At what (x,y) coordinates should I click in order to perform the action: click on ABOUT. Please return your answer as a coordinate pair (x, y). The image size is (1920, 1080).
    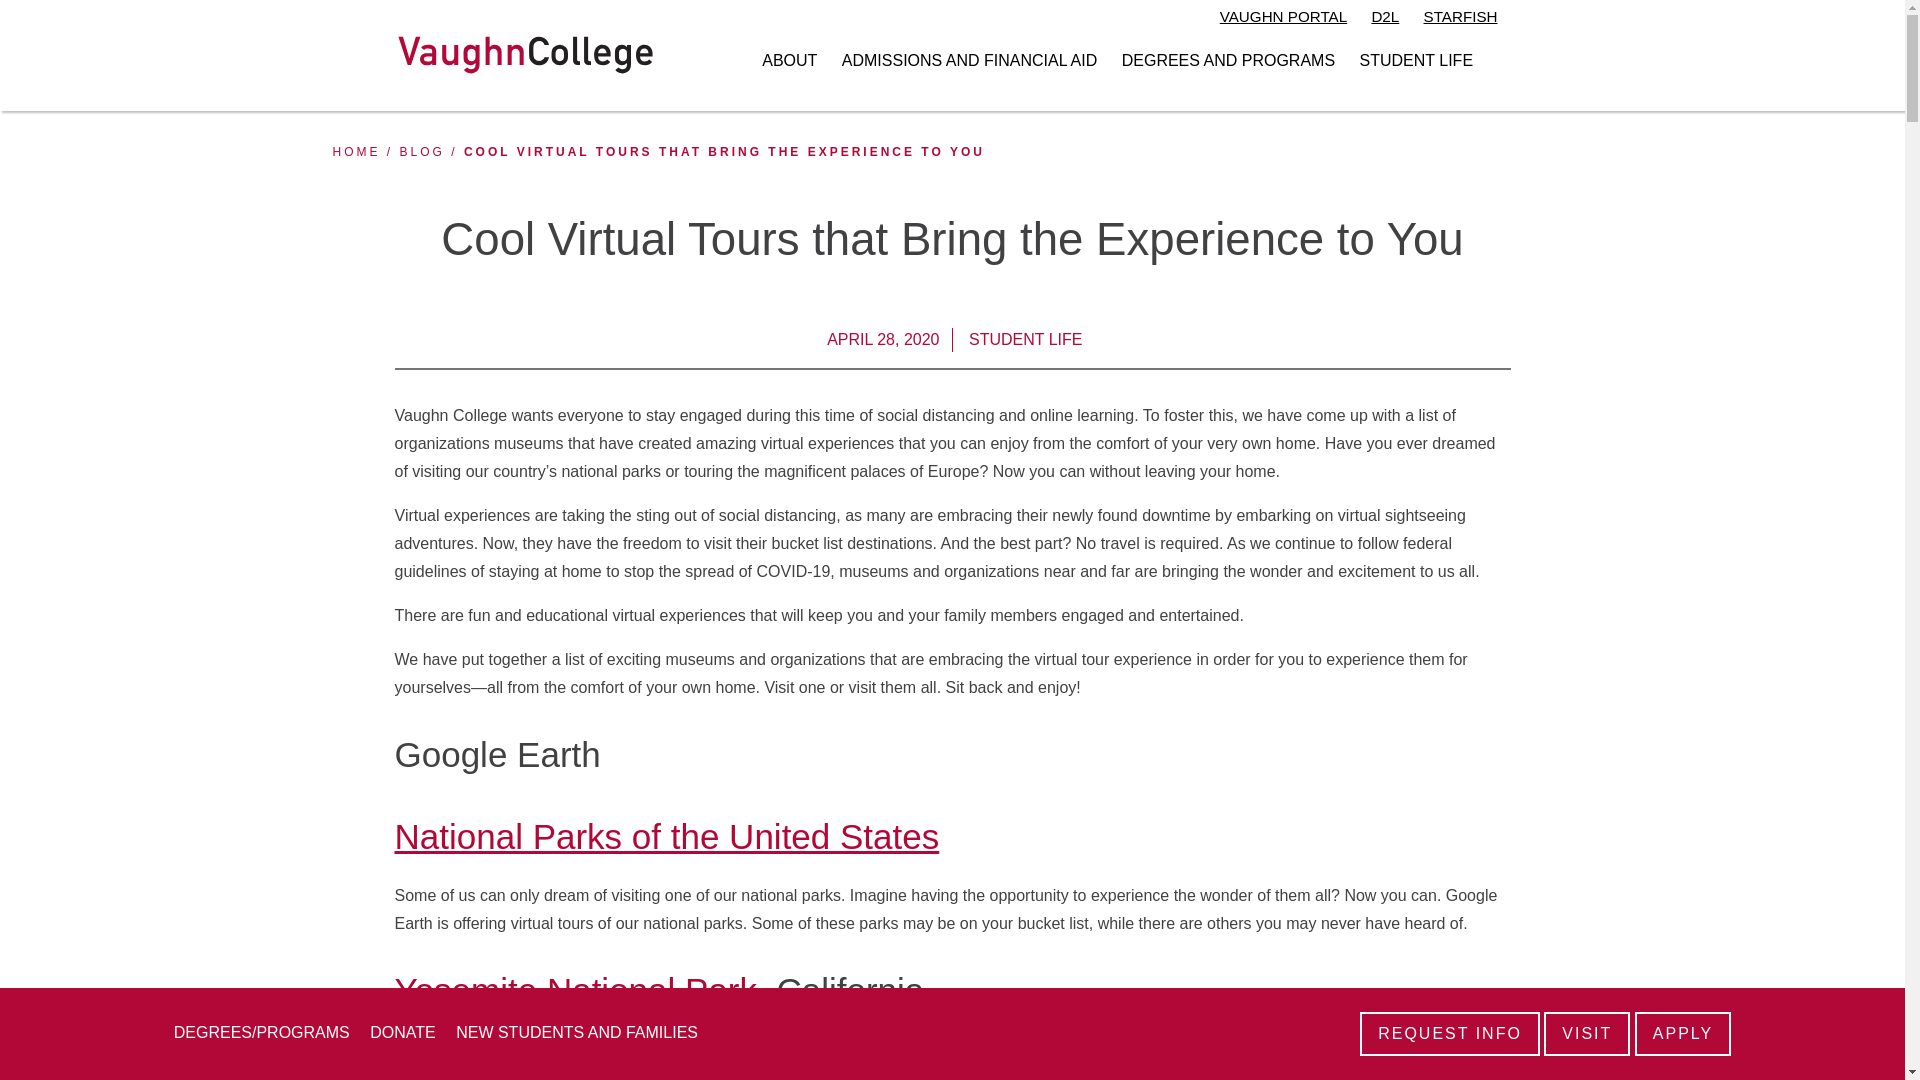
    Looking at the image, I should click on (790, 60).